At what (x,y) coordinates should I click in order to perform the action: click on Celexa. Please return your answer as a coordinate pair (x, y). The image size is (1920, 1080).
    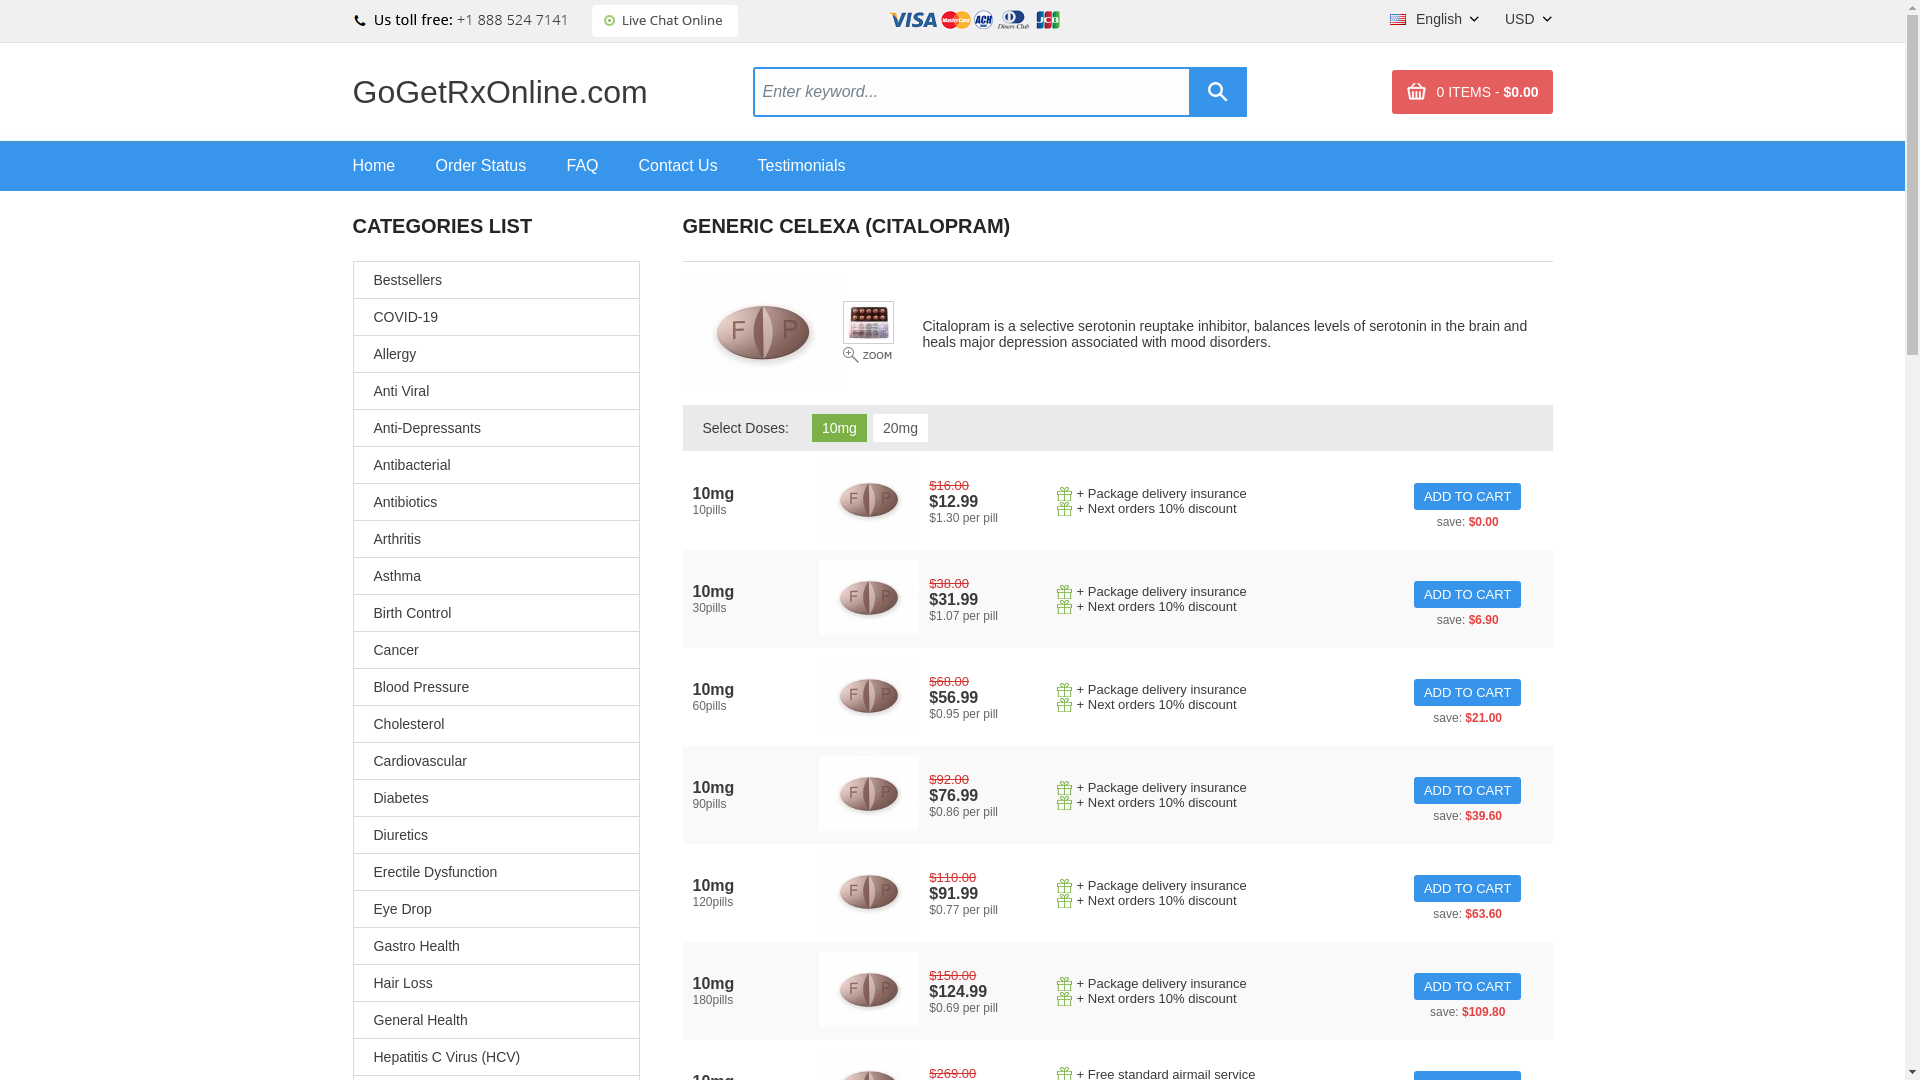
    Looking at the image, I should click on (869, 891).